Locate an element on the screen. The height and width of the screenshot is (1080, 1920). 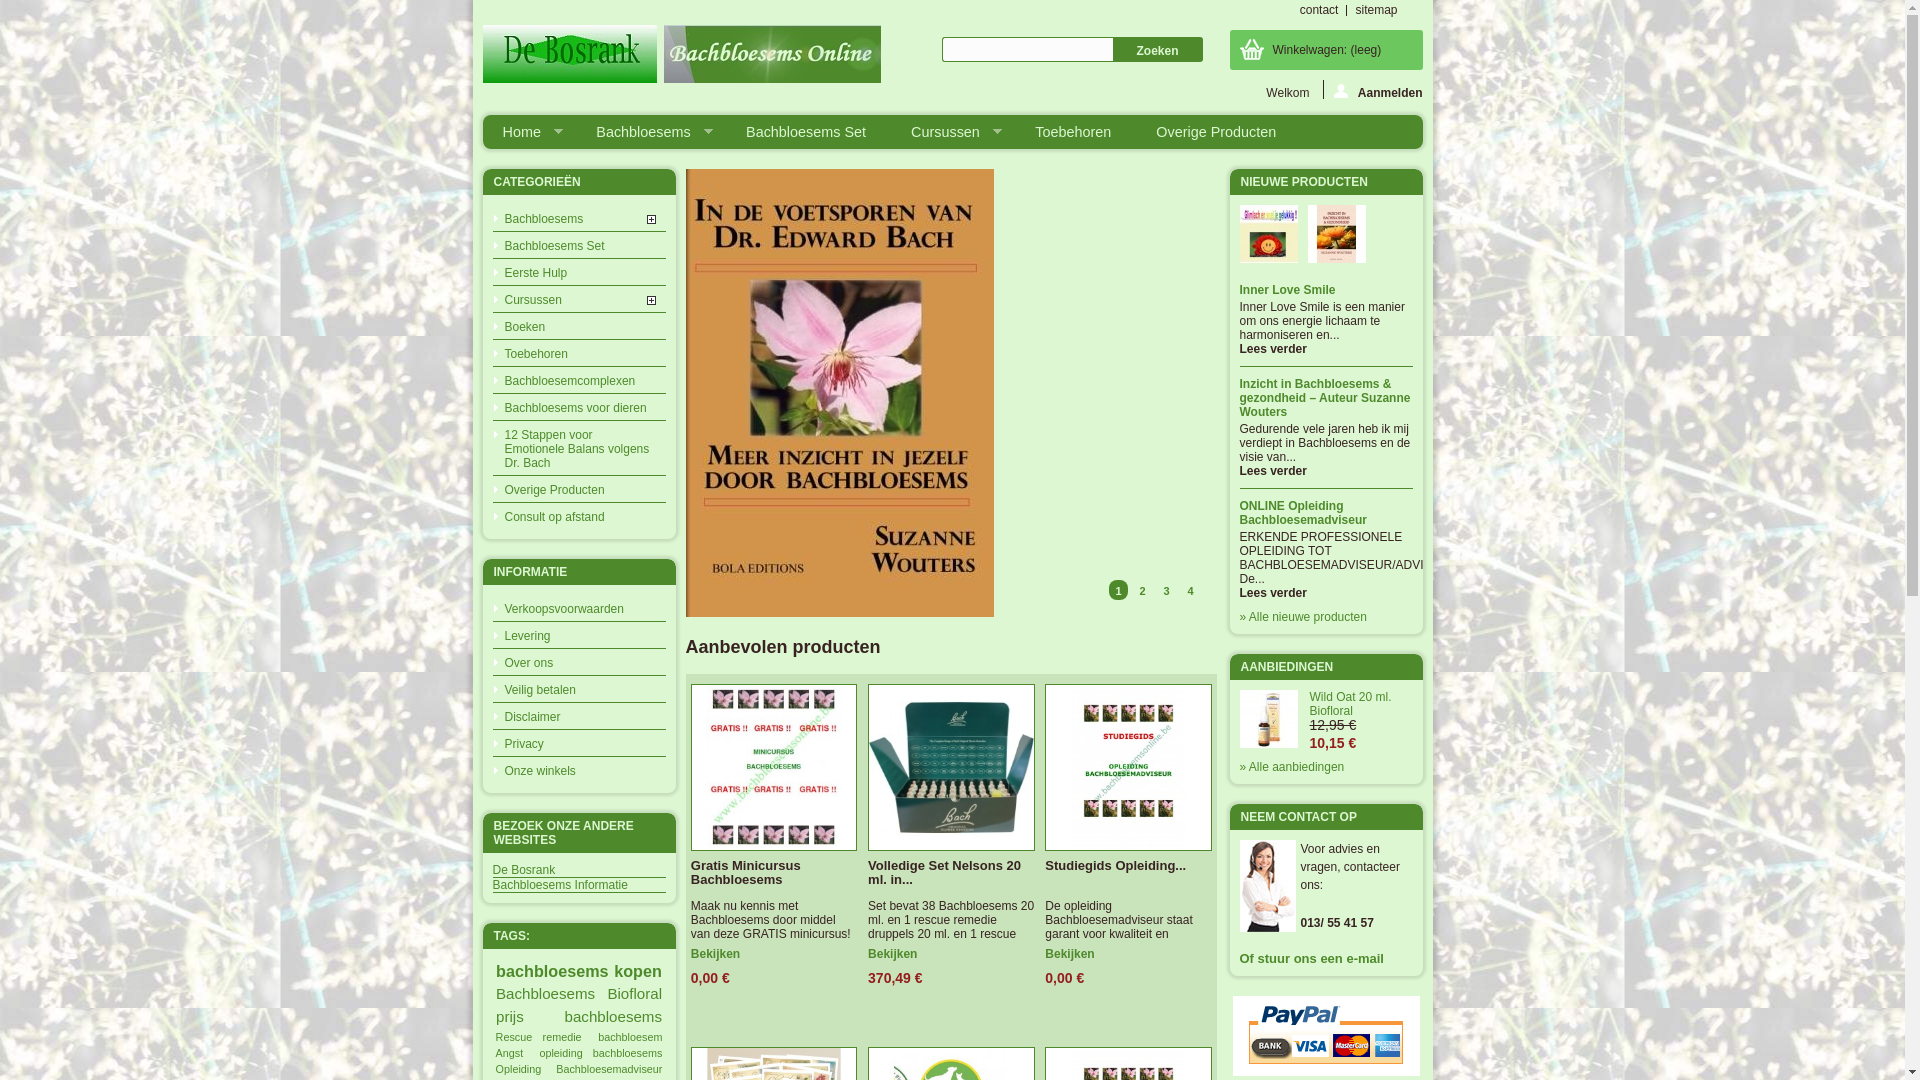
Wild Oat 20 ml. Biofloral is located at coordinates (1362, 704).